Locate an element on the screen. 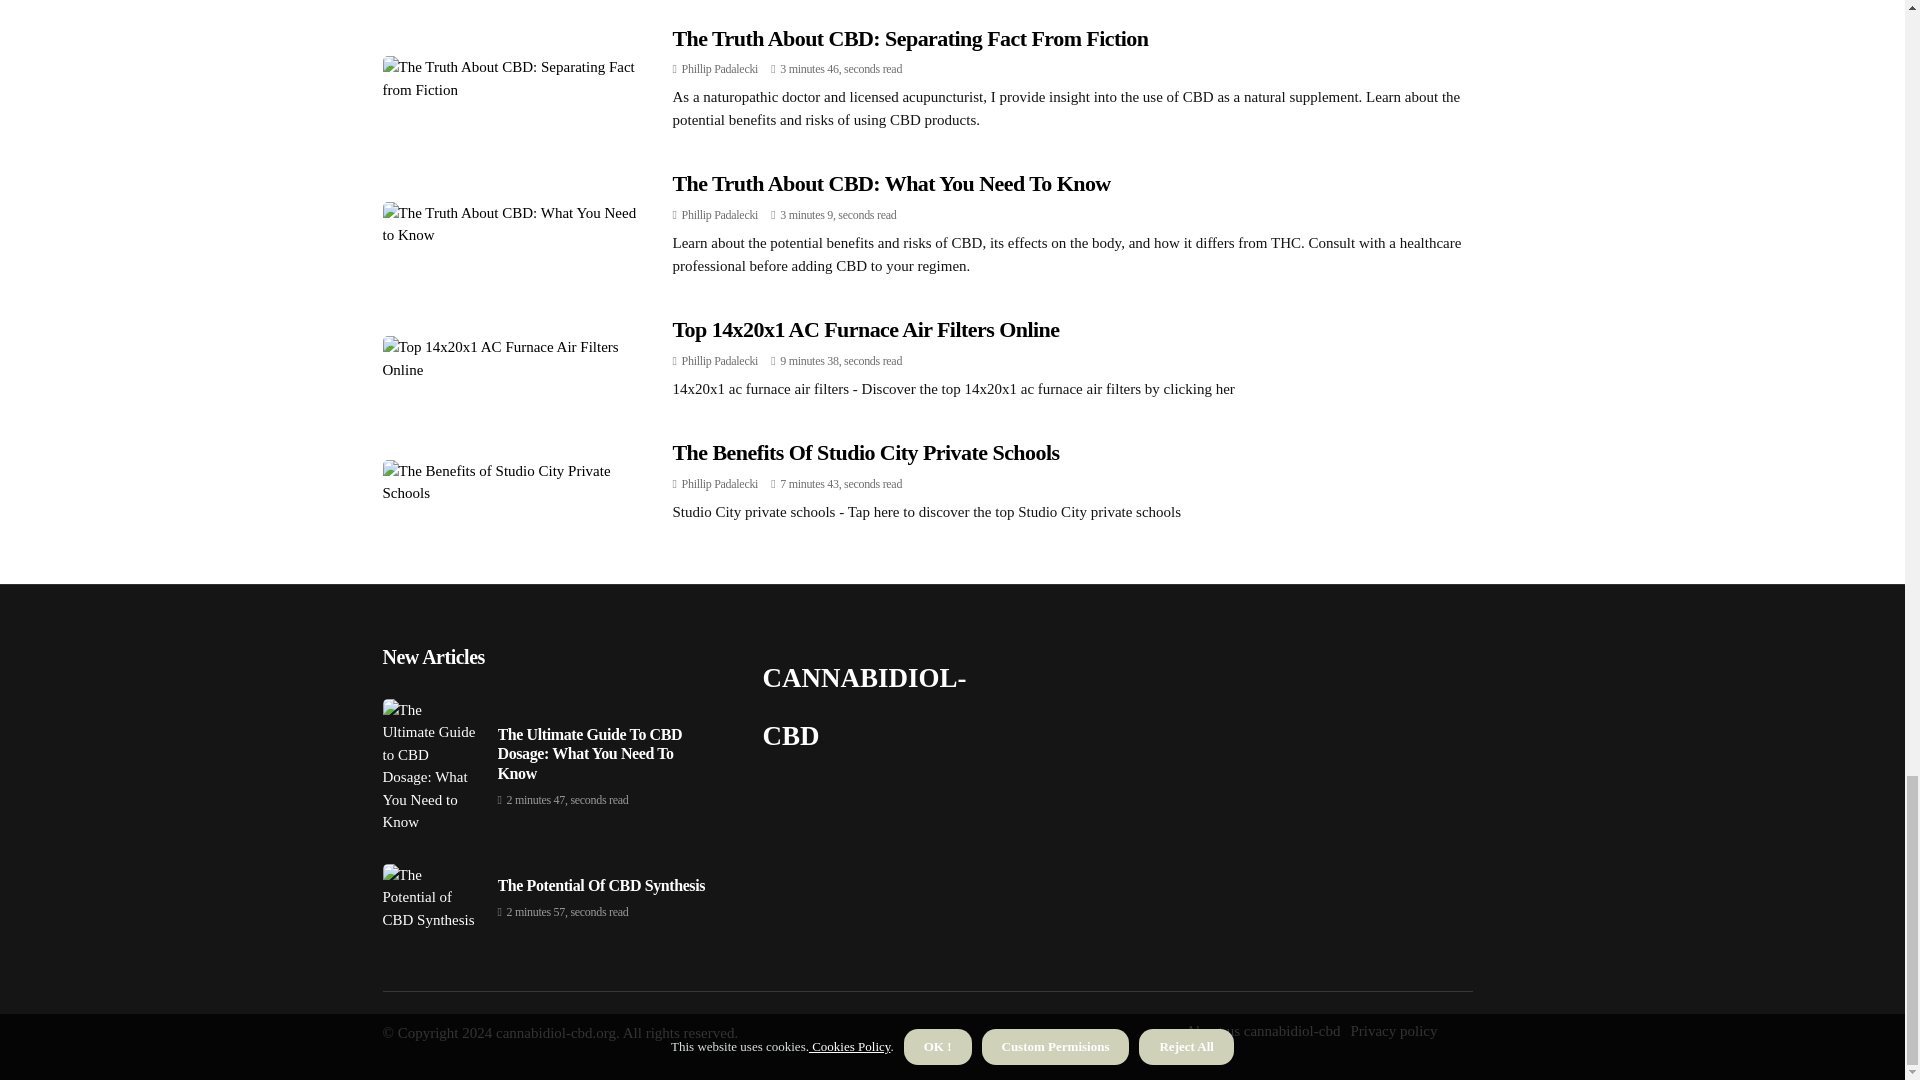  Phillip Padalecki is located at coordinates (720, 484).